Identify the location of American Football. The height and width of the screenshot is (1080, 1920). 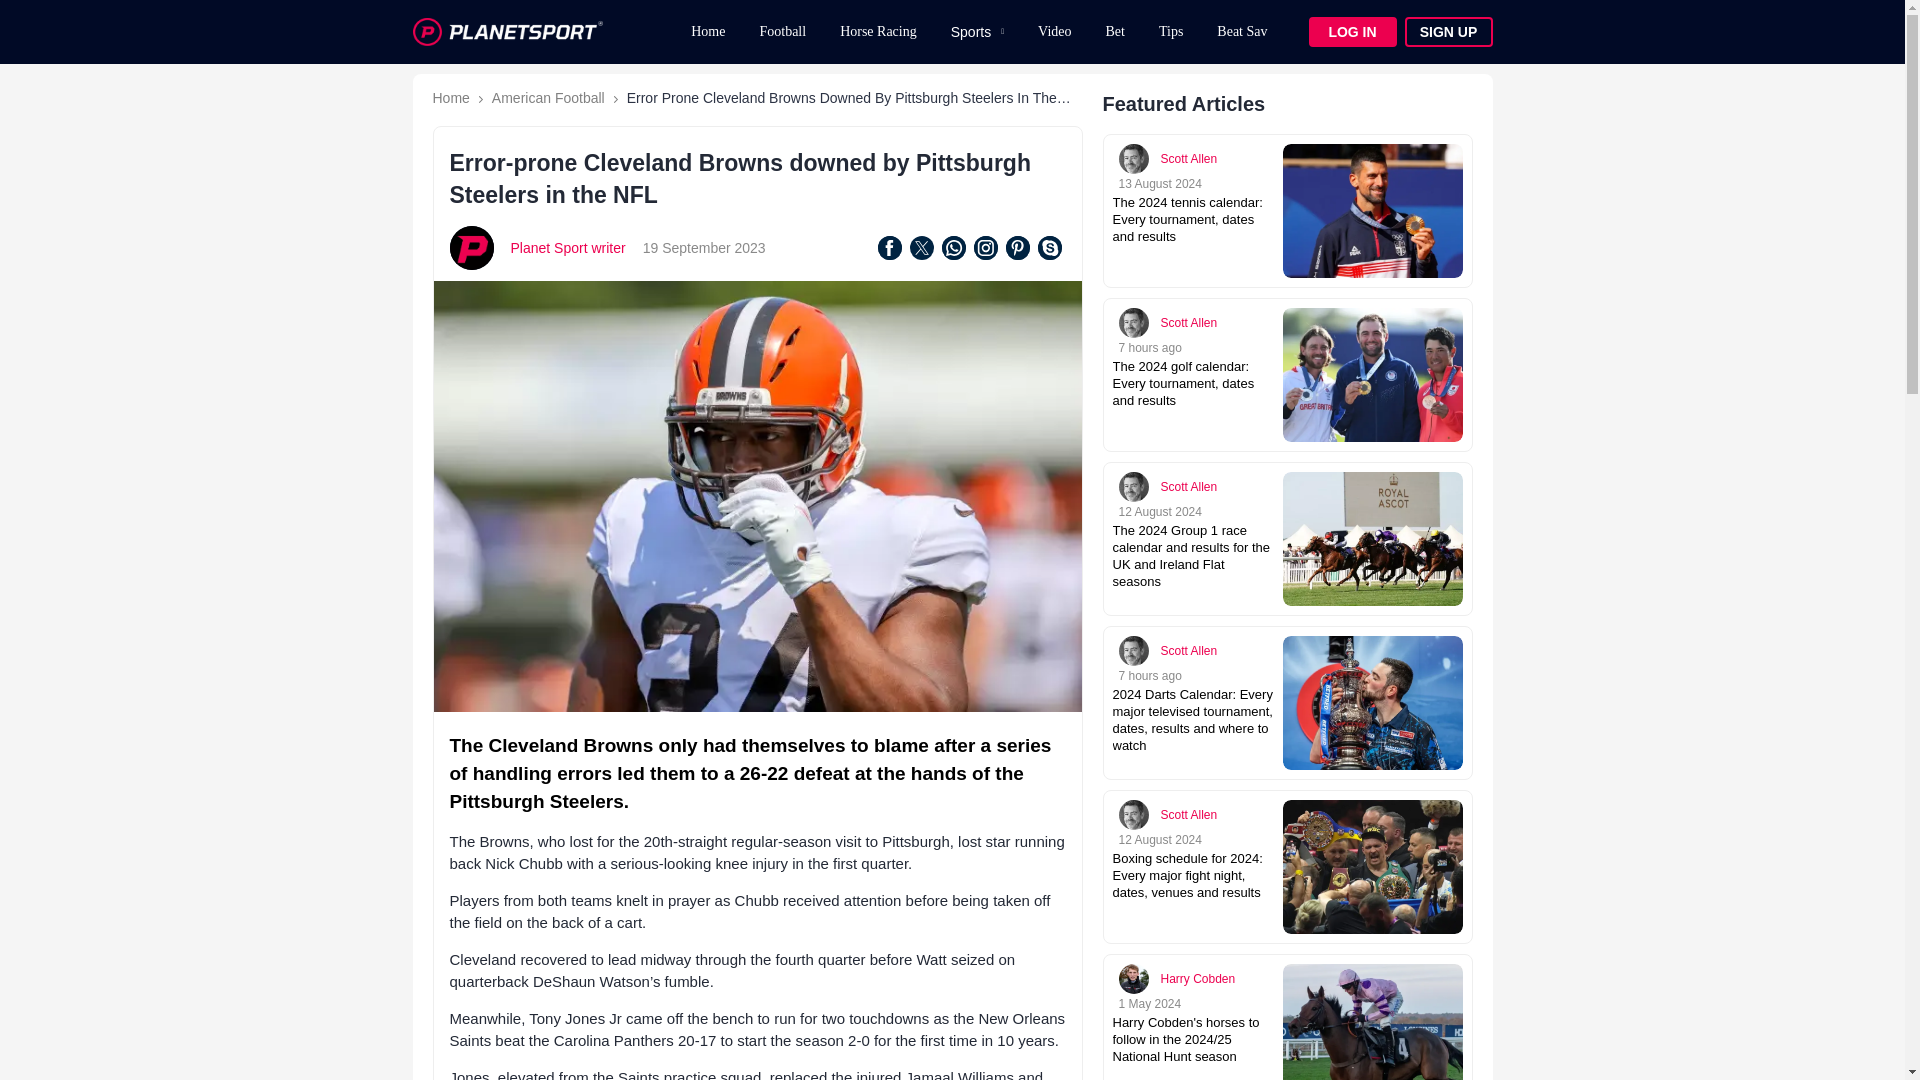
(548, 97).